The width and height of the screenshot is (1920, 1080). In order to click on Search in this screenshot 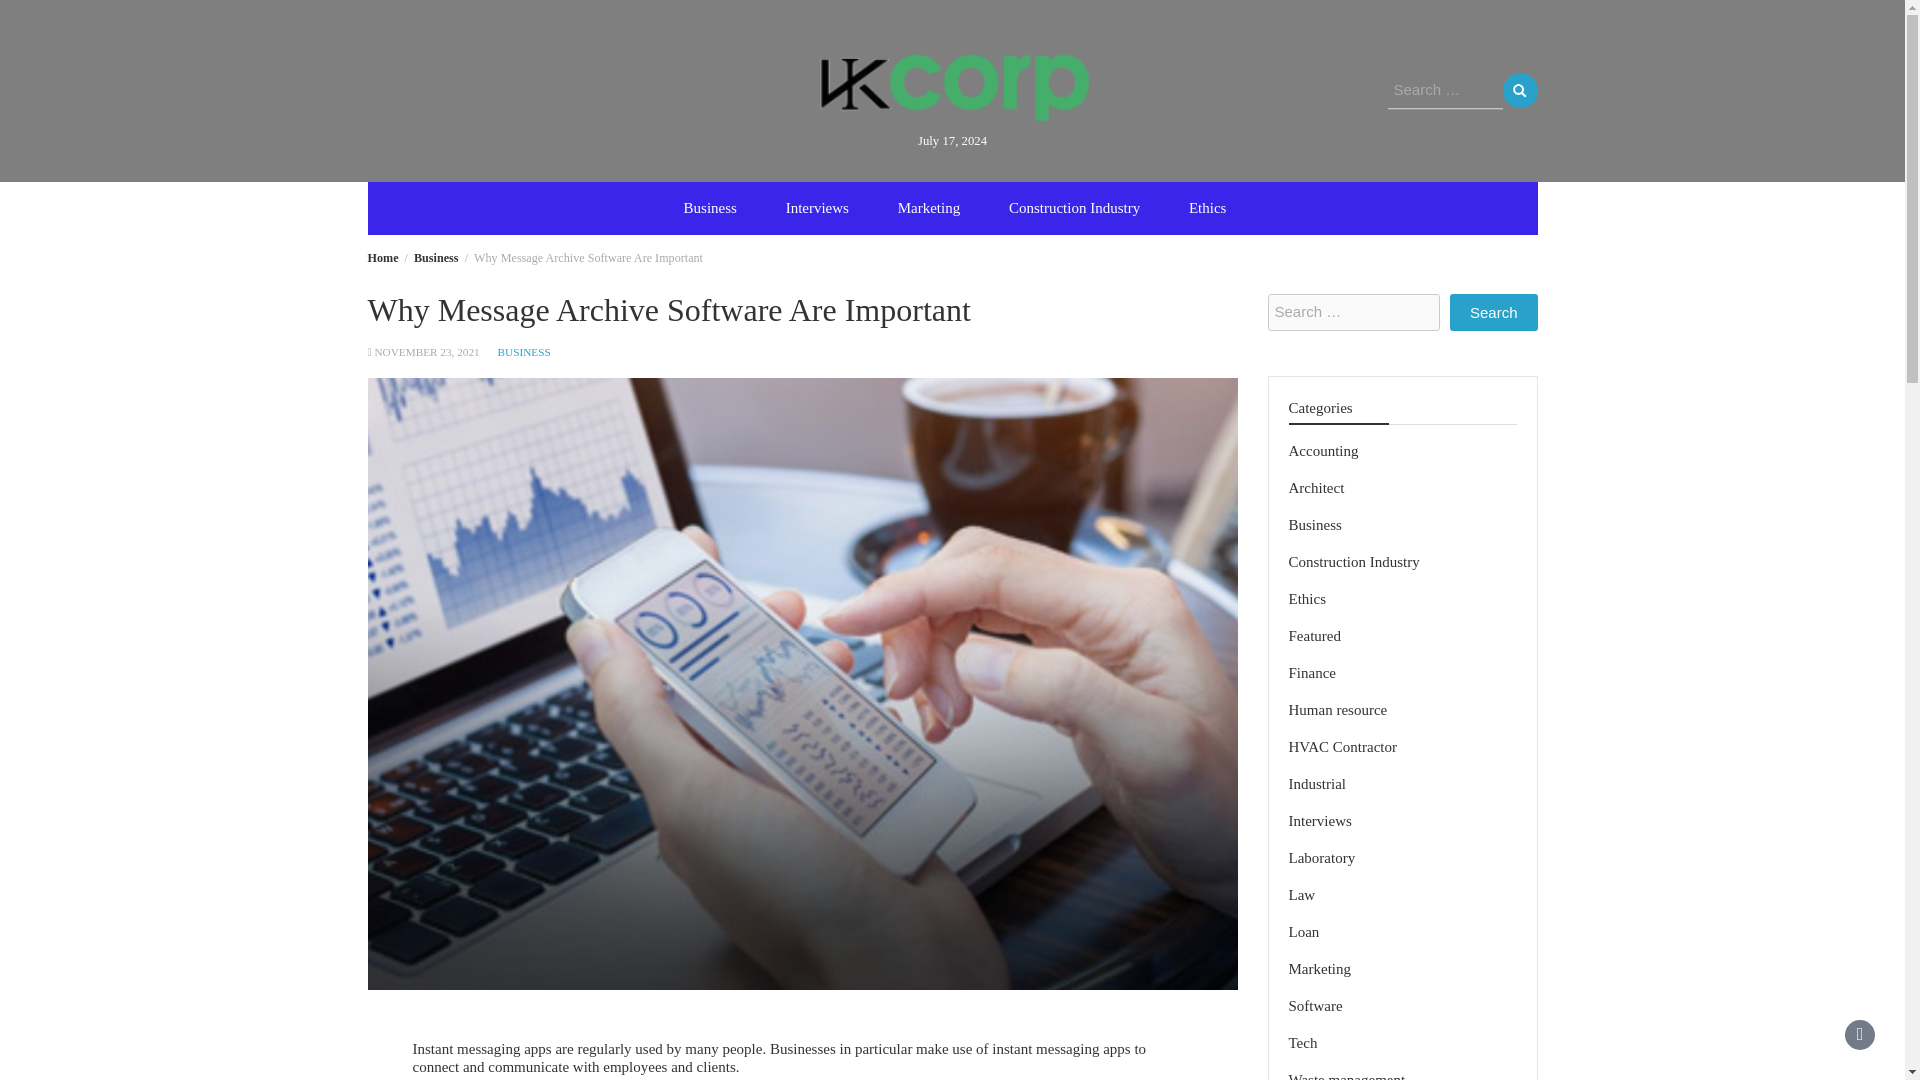, I will do `click(1519, 90)`.